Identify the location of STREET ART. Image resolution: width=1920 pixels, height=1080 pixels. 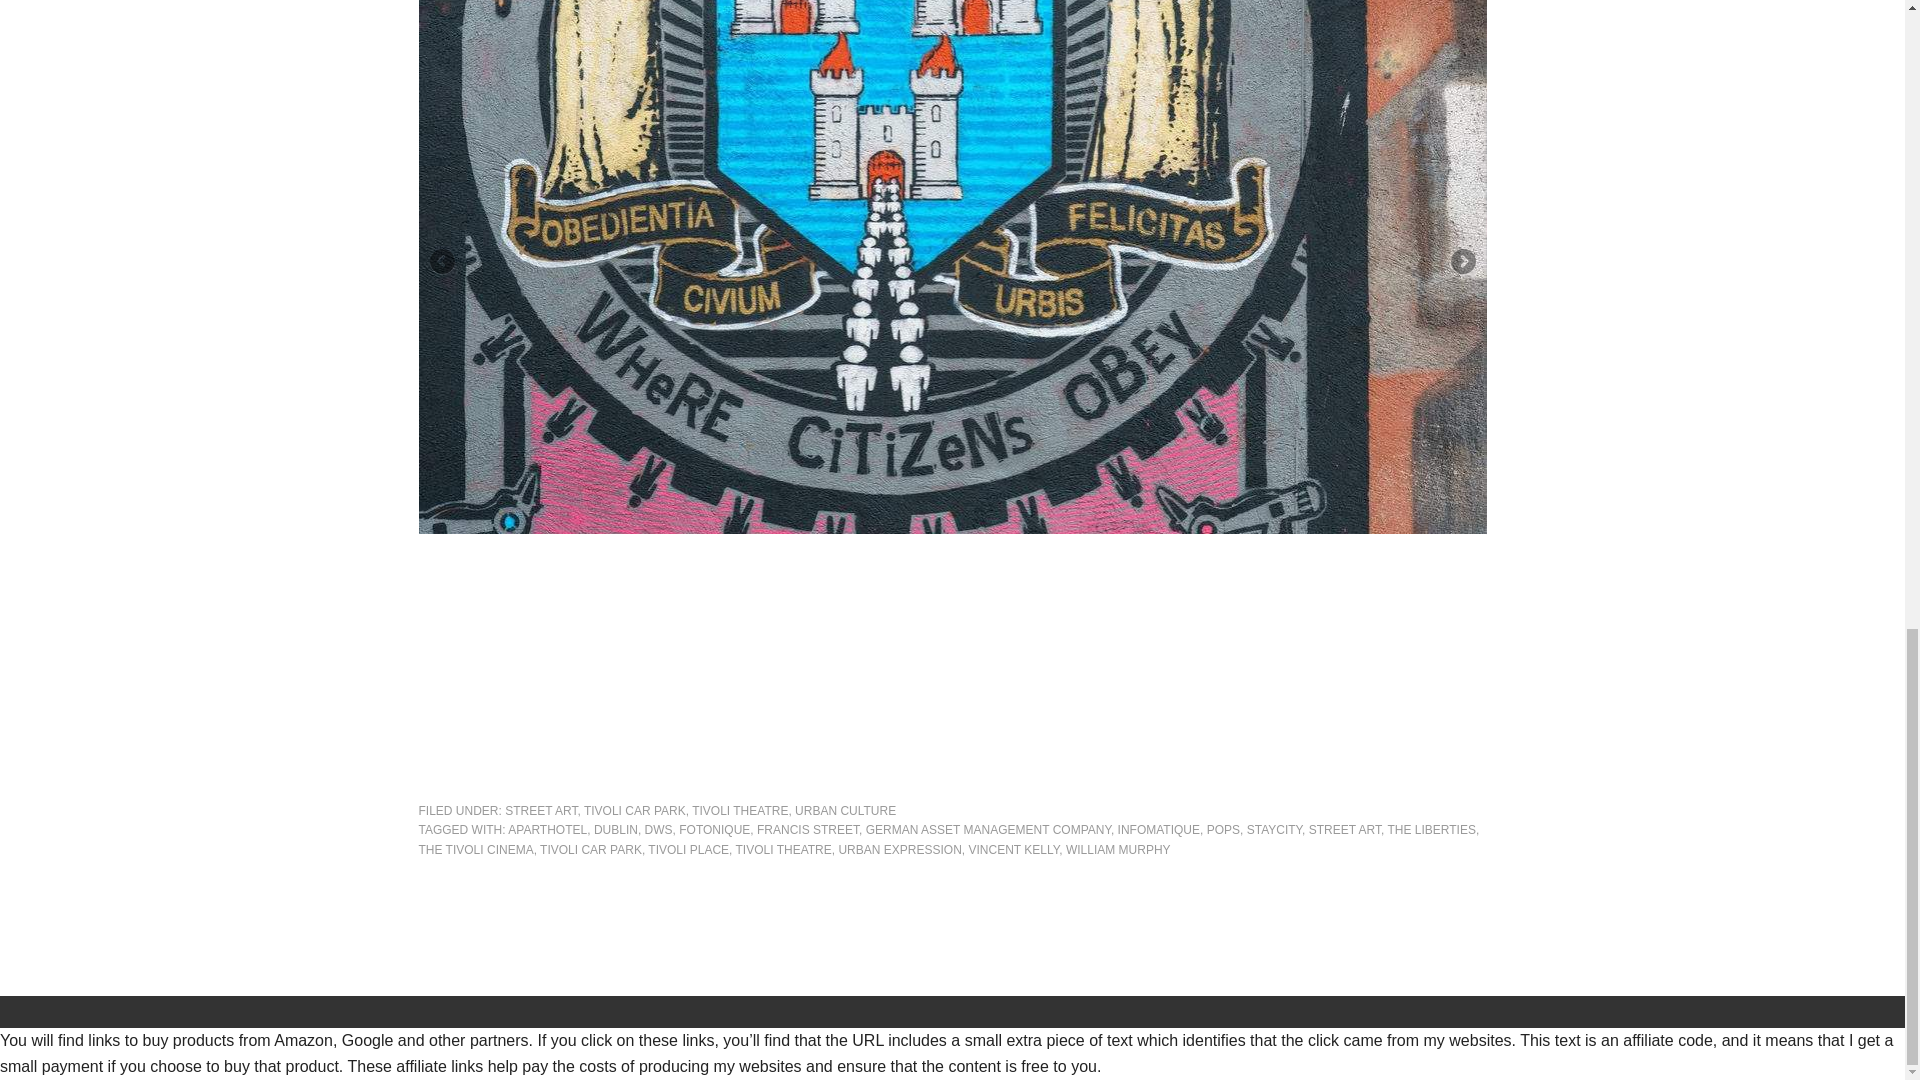
(1344, 830).